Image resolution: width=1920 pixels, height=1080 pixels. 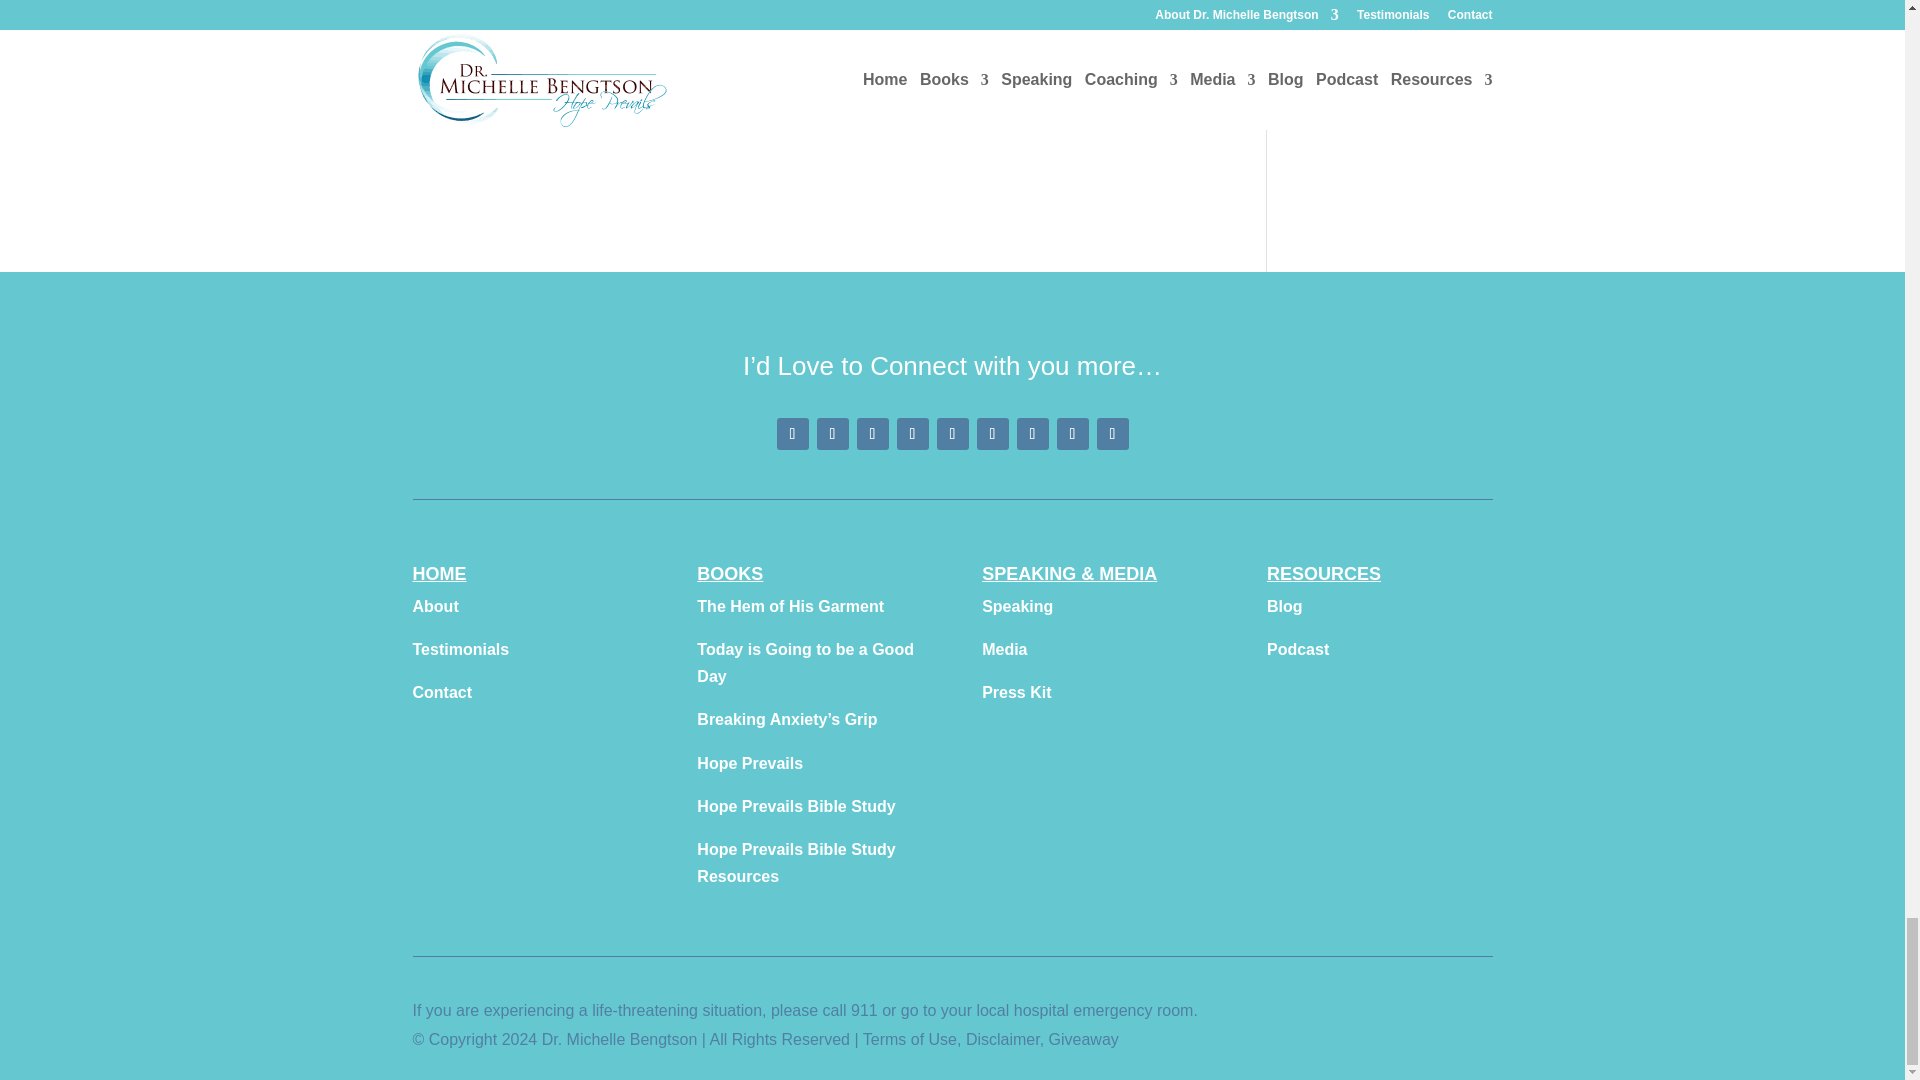 I want to click on Follow on Twitter, so click(x=952, y=434).